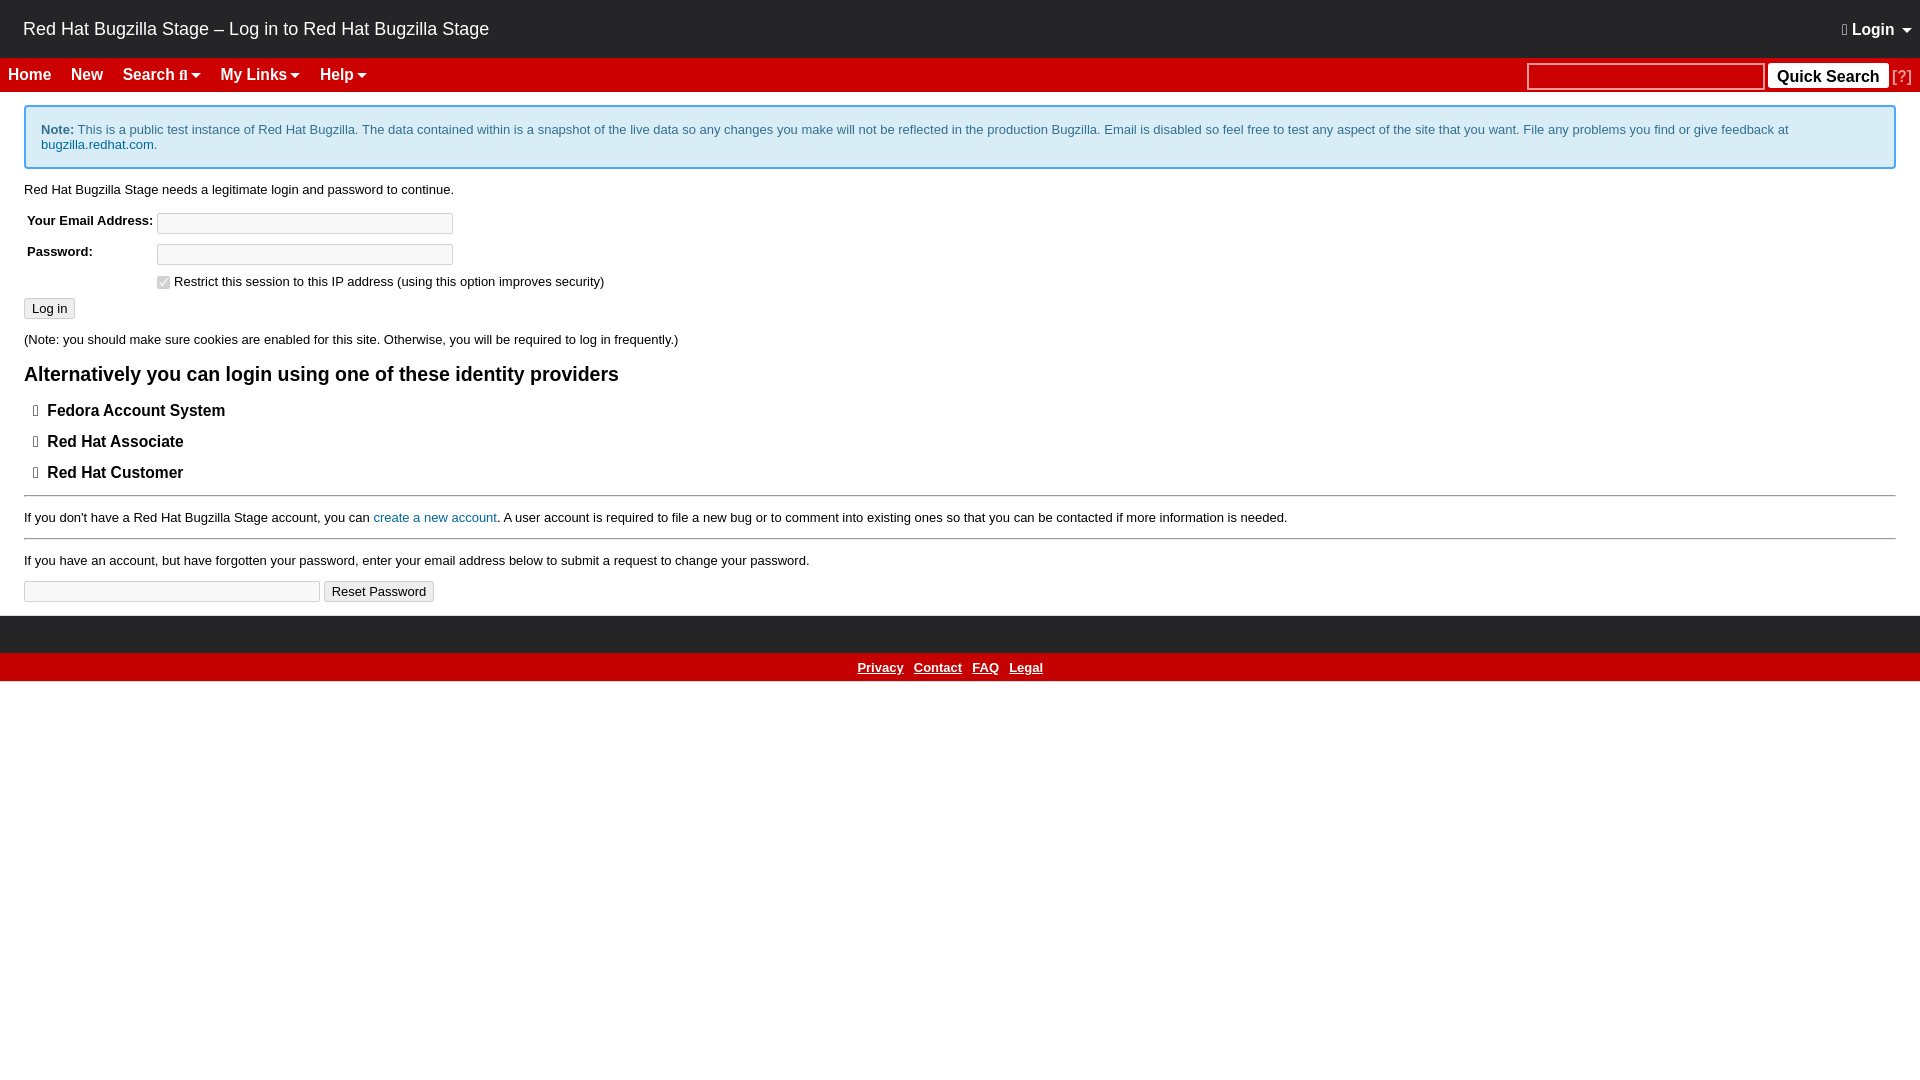 This screenshot has height=1080, width=1920. Describe the element at coordinates (162, 74) in the screenshot. I see `Search` at that location.